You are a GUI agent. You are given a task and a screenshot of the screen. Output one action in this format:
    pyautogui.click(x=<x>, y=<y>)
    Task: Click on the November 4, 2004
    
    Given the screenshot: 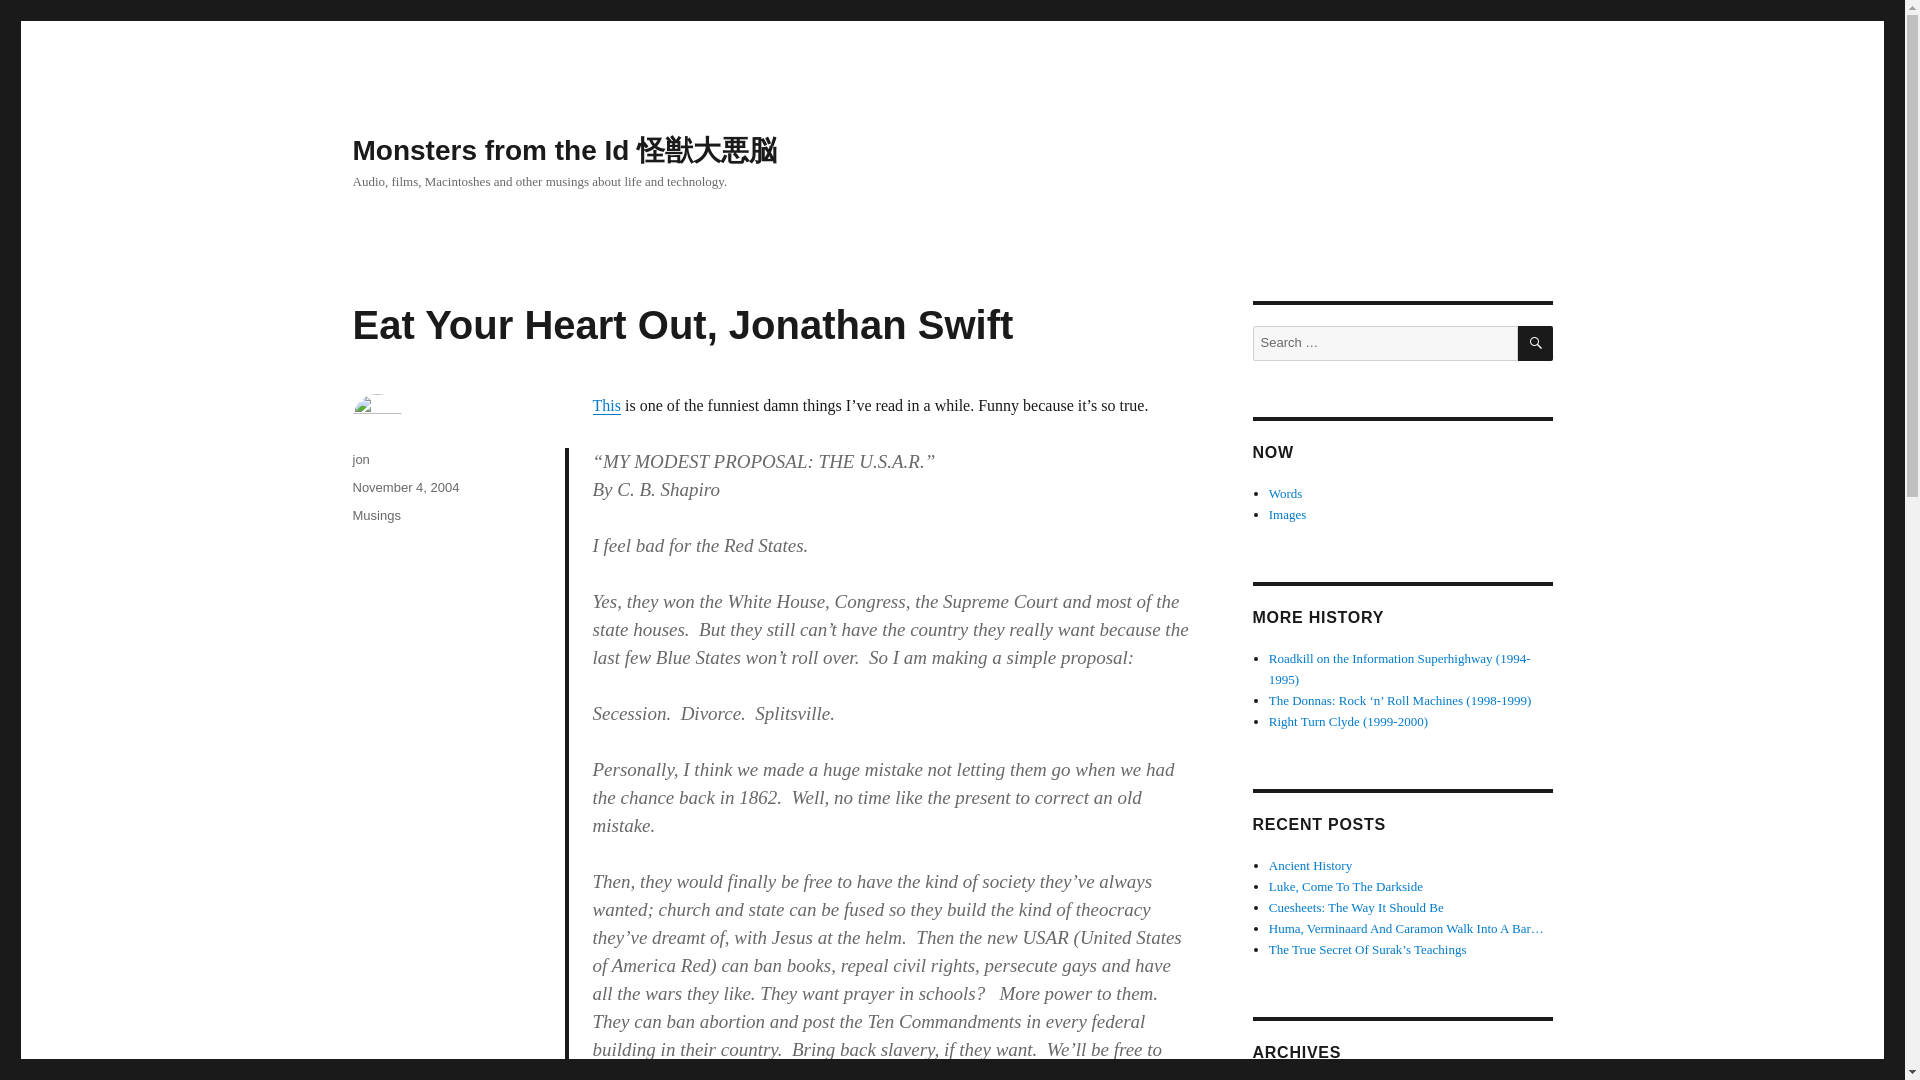 What is the action you would take?
    pyautogui.click(x=404, y=486)
    